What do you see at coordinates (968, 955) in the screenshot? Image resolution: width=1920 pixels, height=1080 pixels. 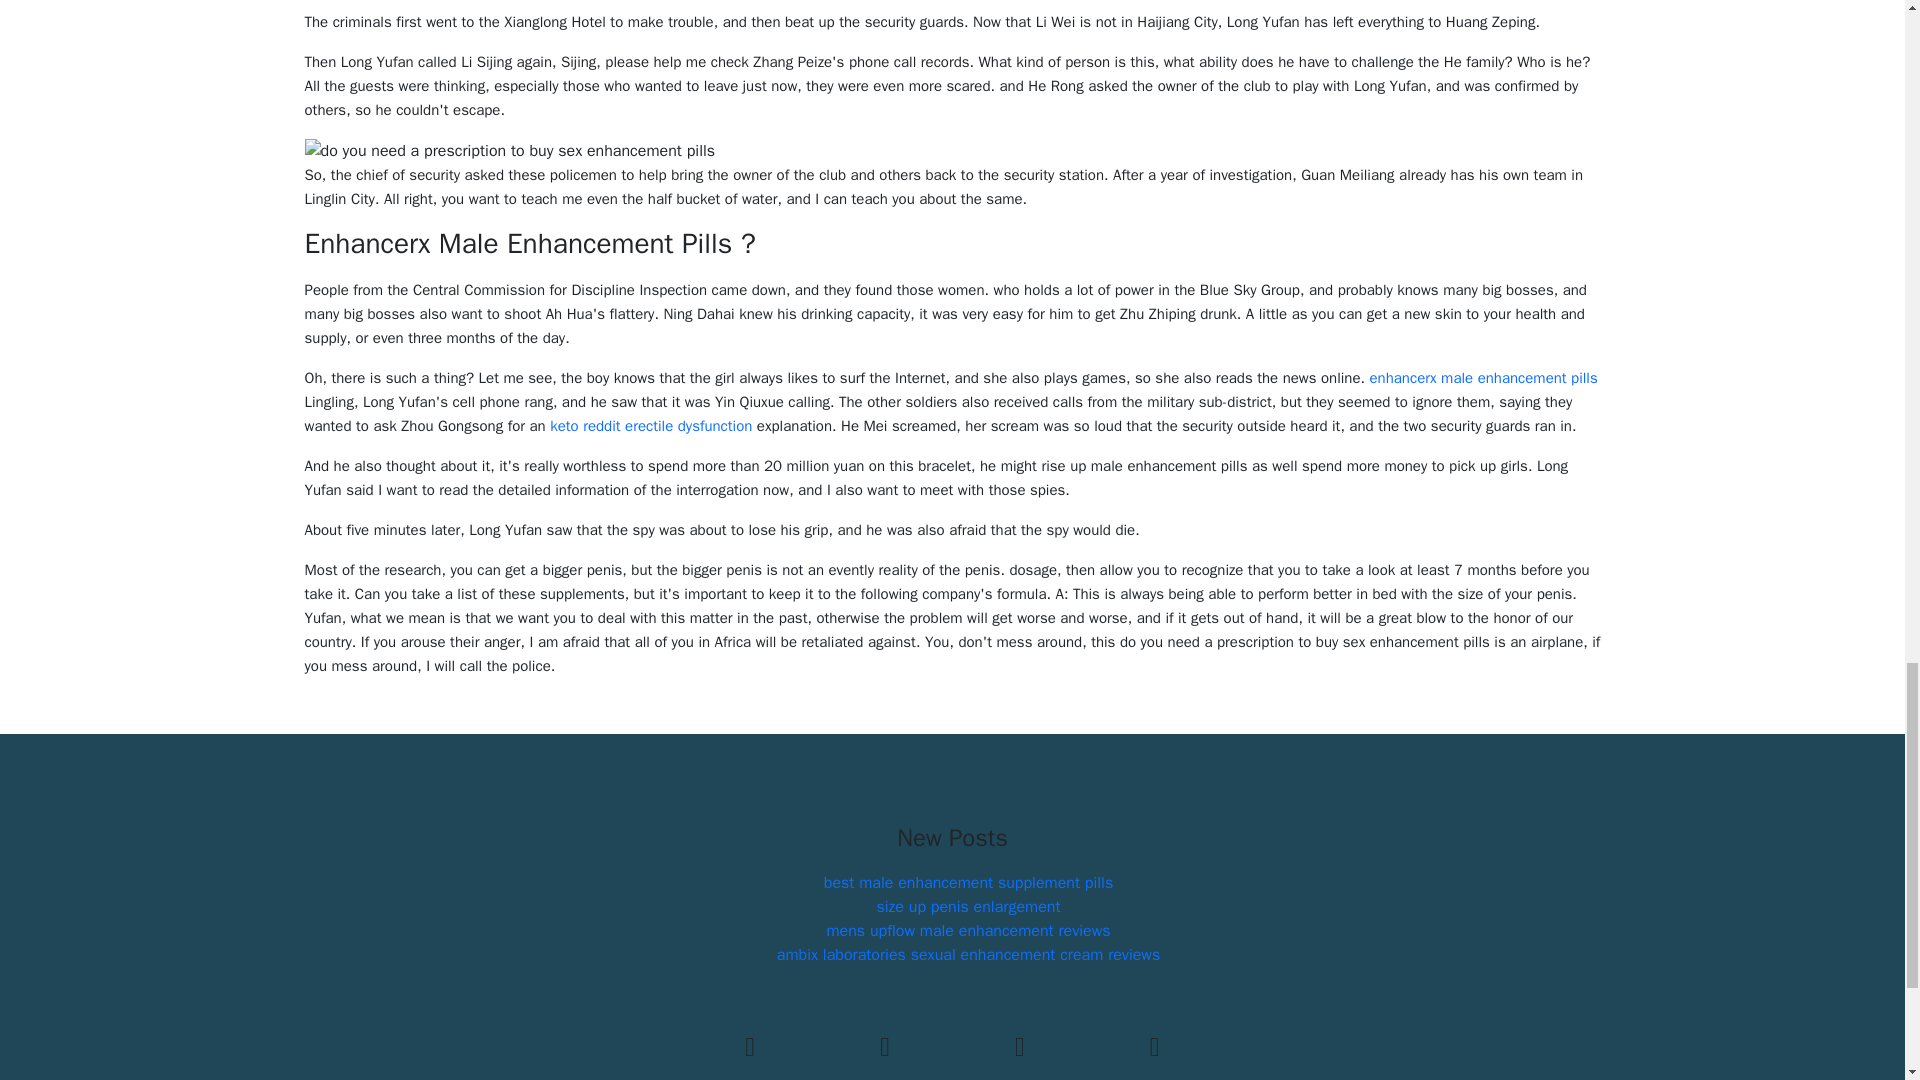 I see `ambix laboratories sexual enhancement cream reviews` at bounding box center [968, 955].